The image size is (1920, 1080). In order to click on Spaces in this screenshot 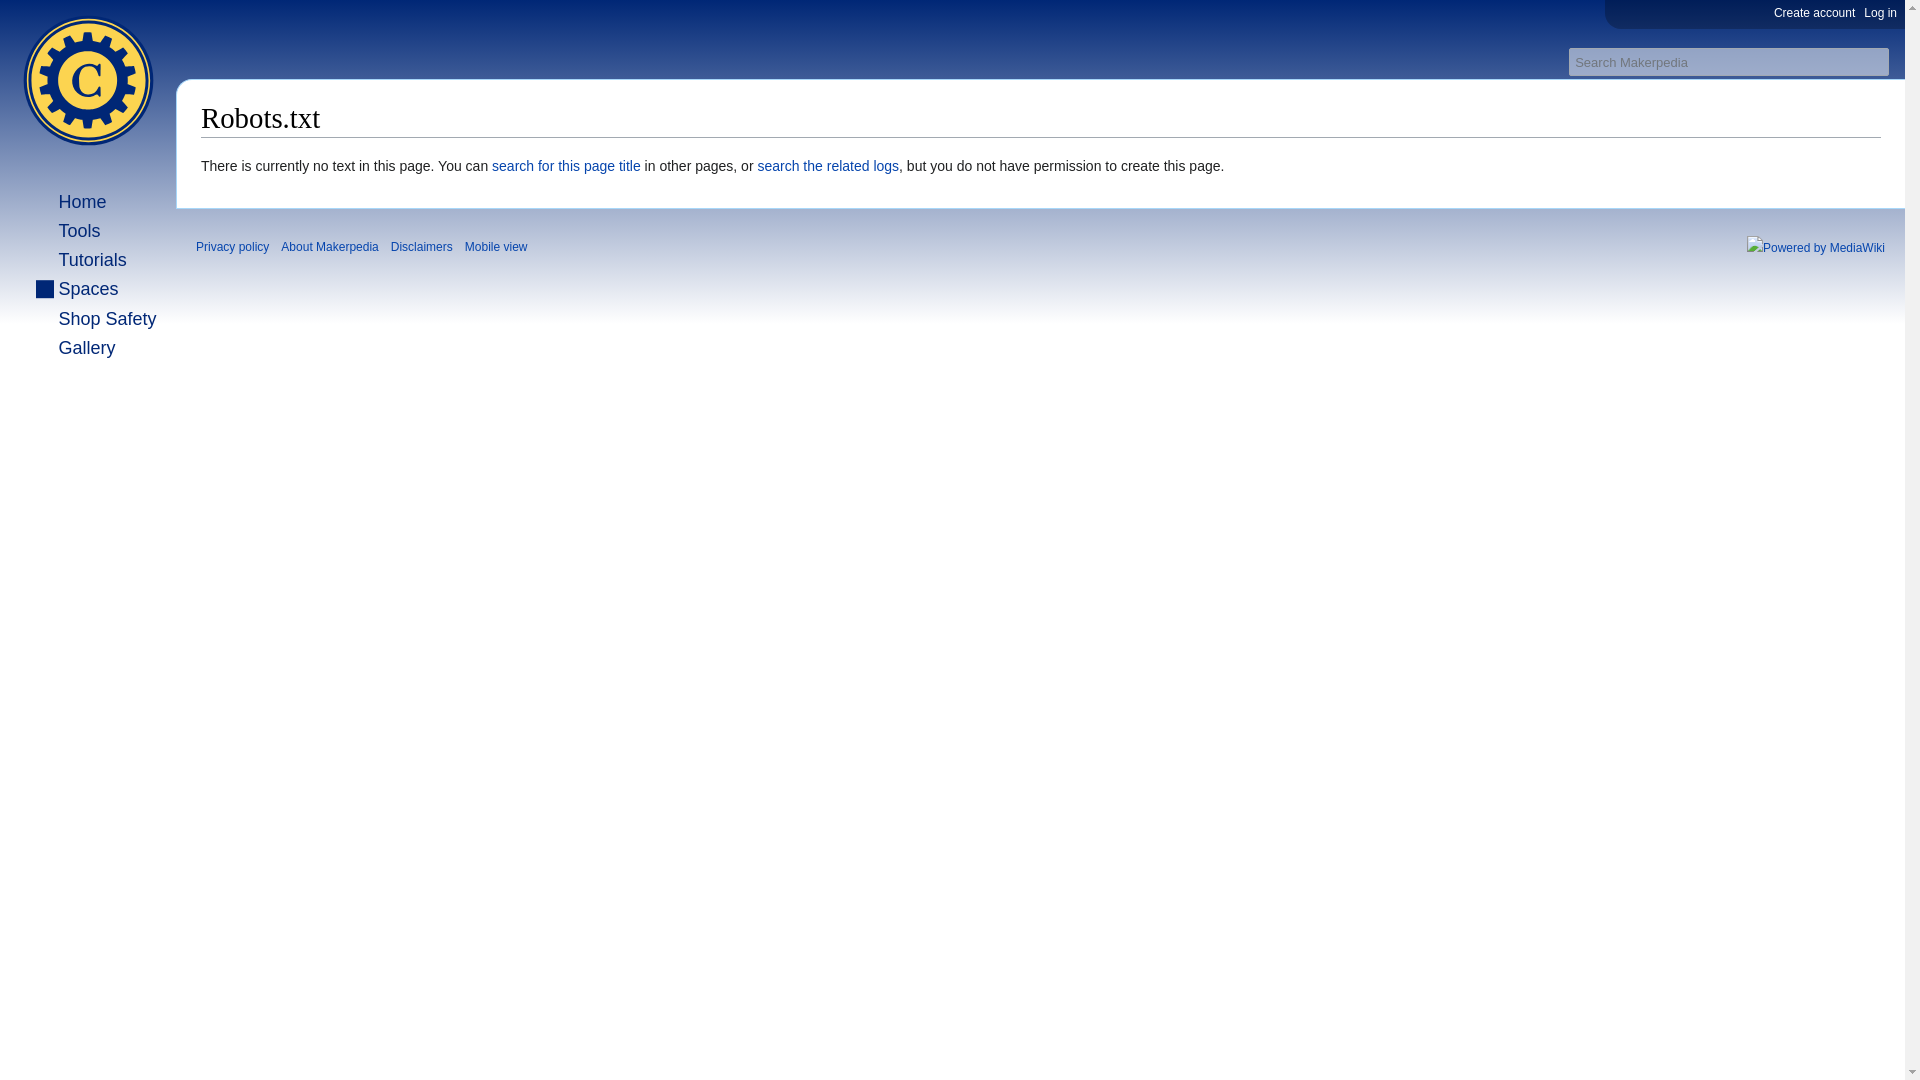, I will do `click(78, 289)`.